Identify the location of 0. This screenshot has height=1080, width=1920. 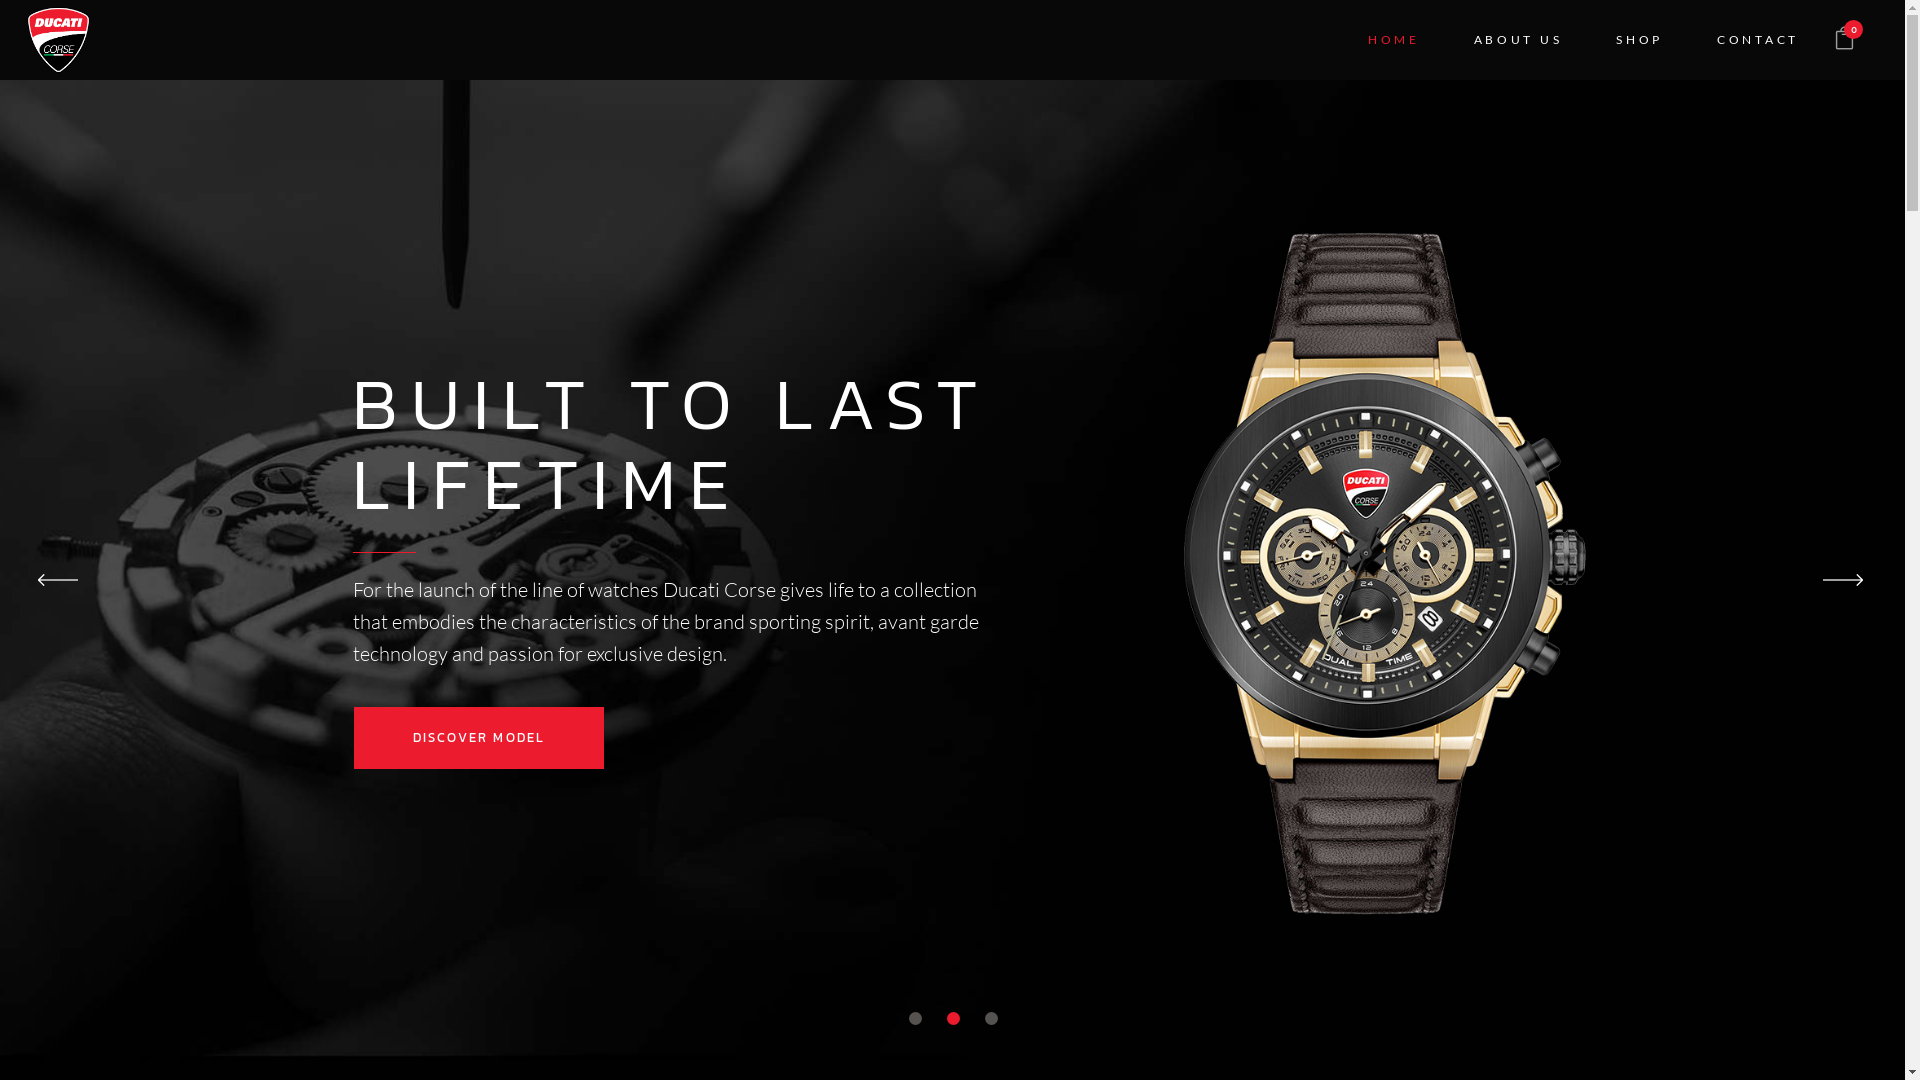
(1844, 40).